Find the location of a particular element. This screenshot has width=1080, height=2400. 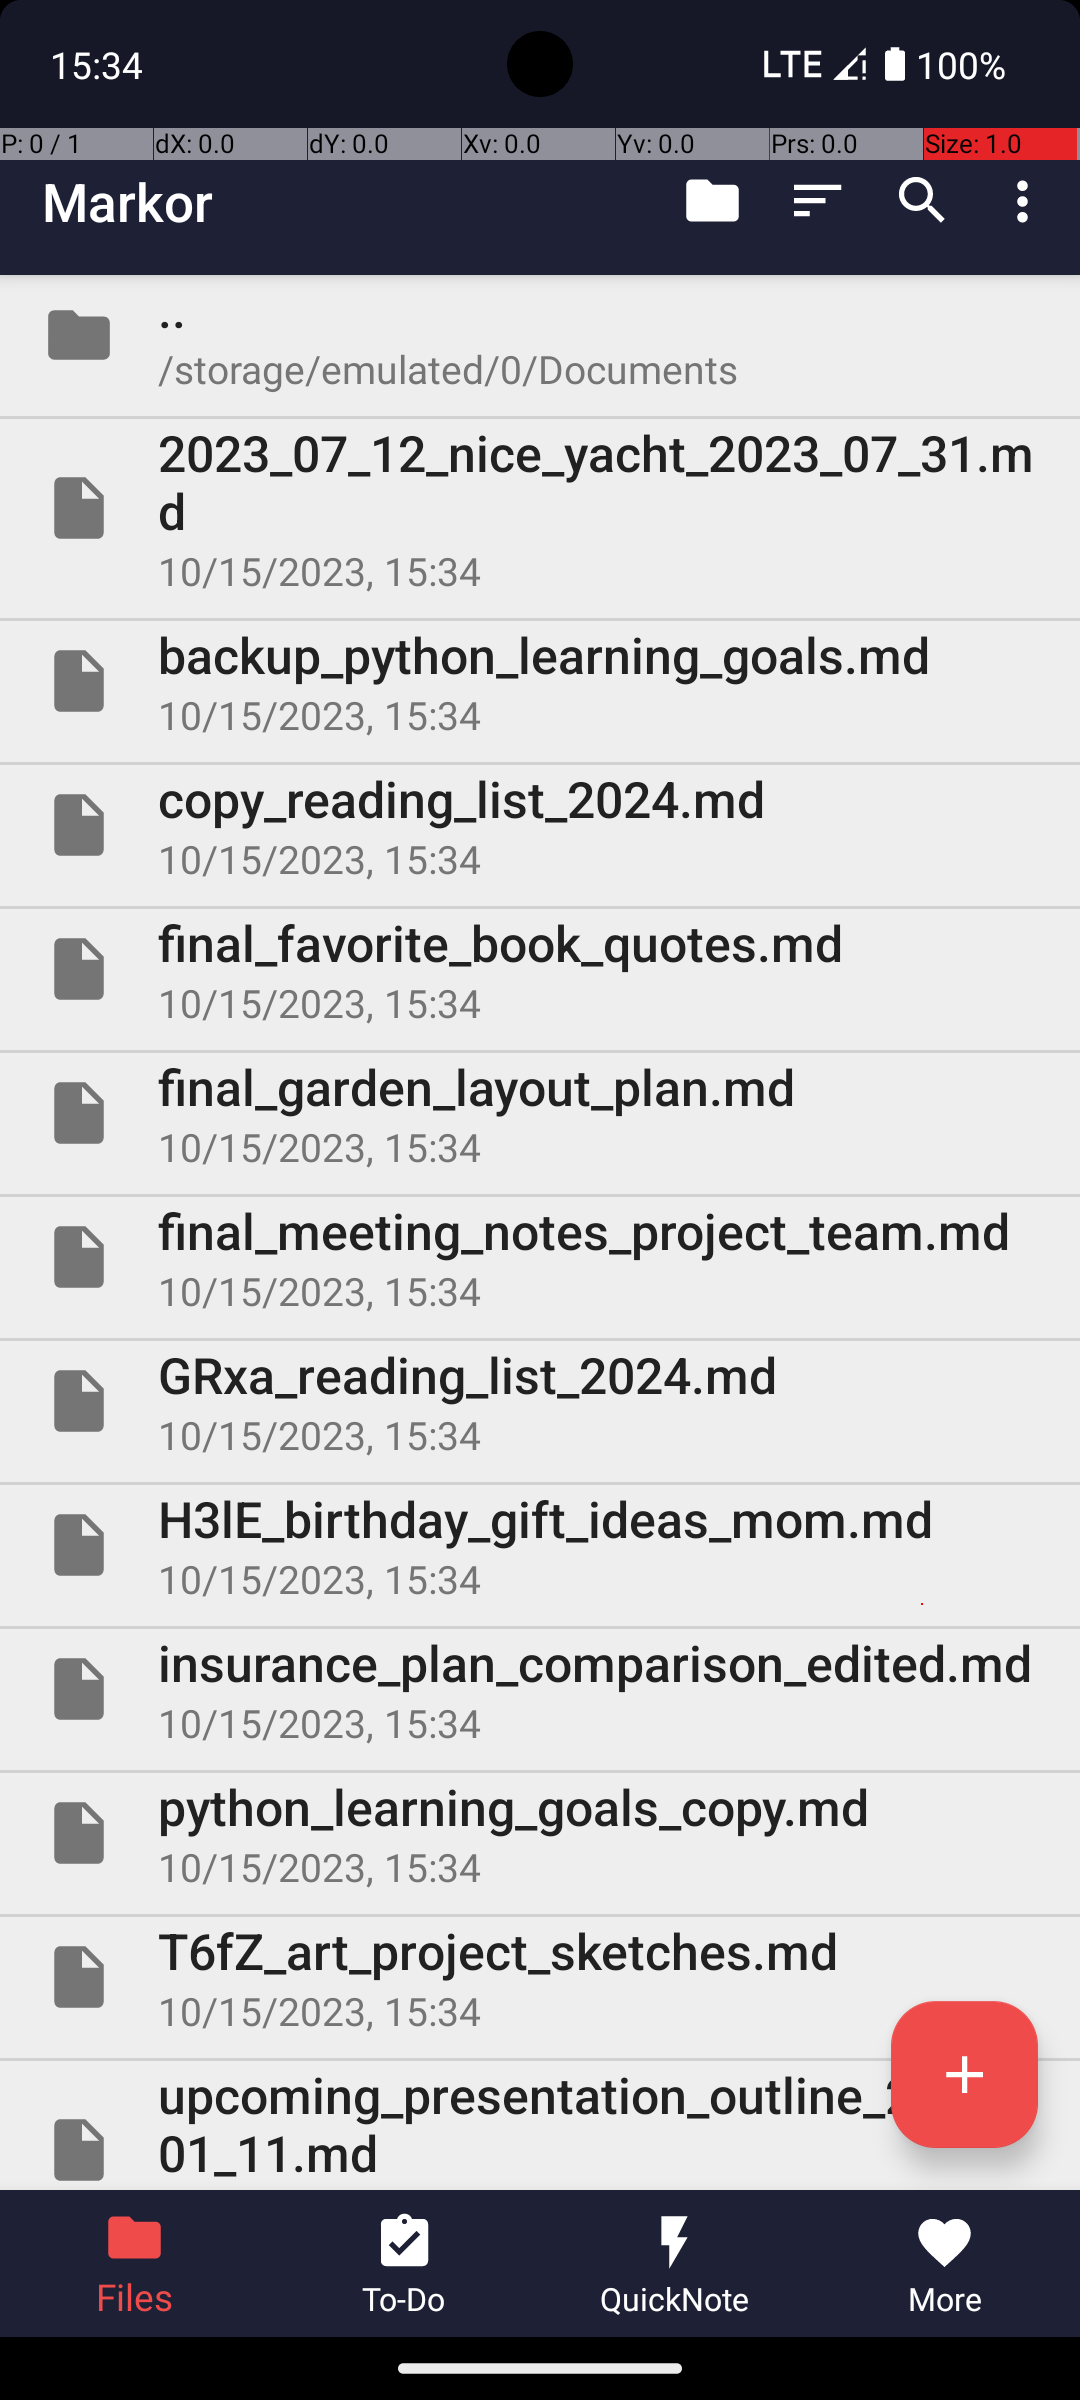

File H3lE_birthday_gift_ideas_mom.md  is located at coordinates (540, 1545).